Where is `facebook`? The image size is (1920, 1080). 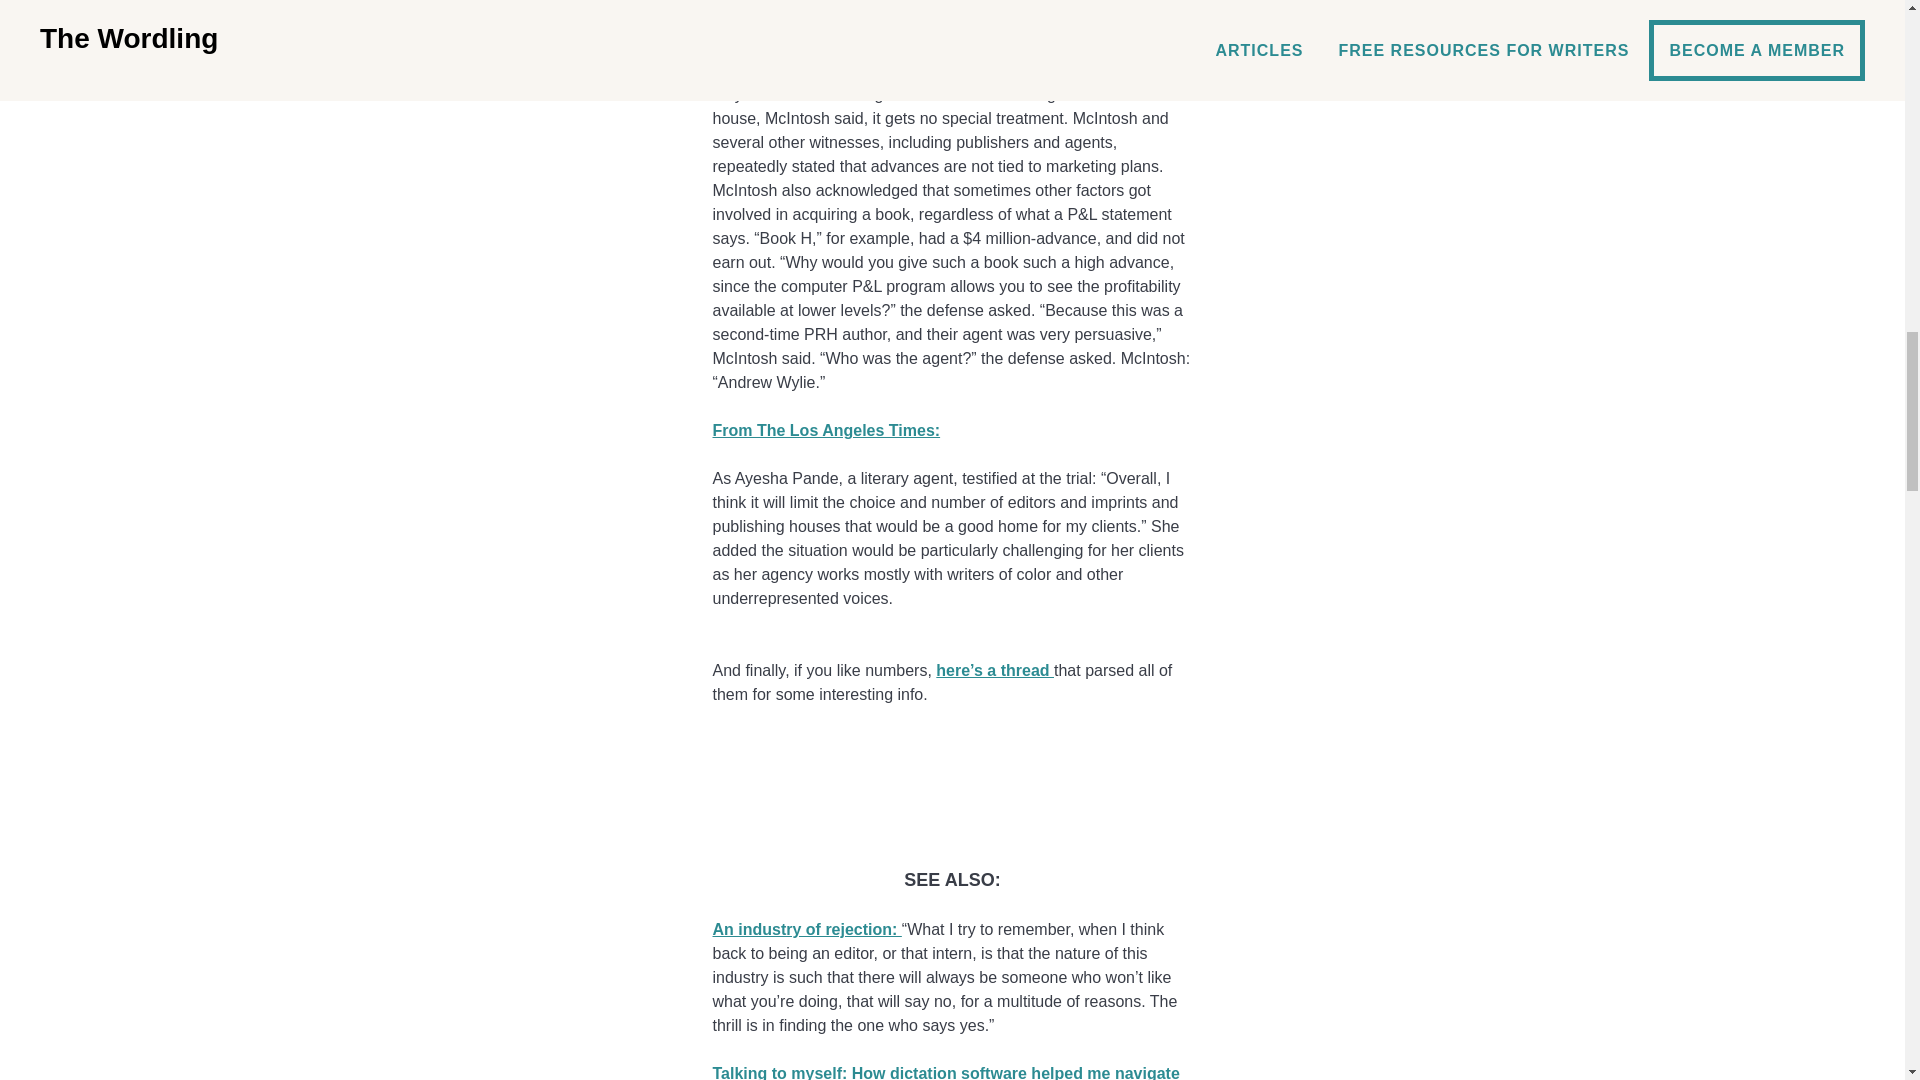 facebook is located at coordinates (952, 742).